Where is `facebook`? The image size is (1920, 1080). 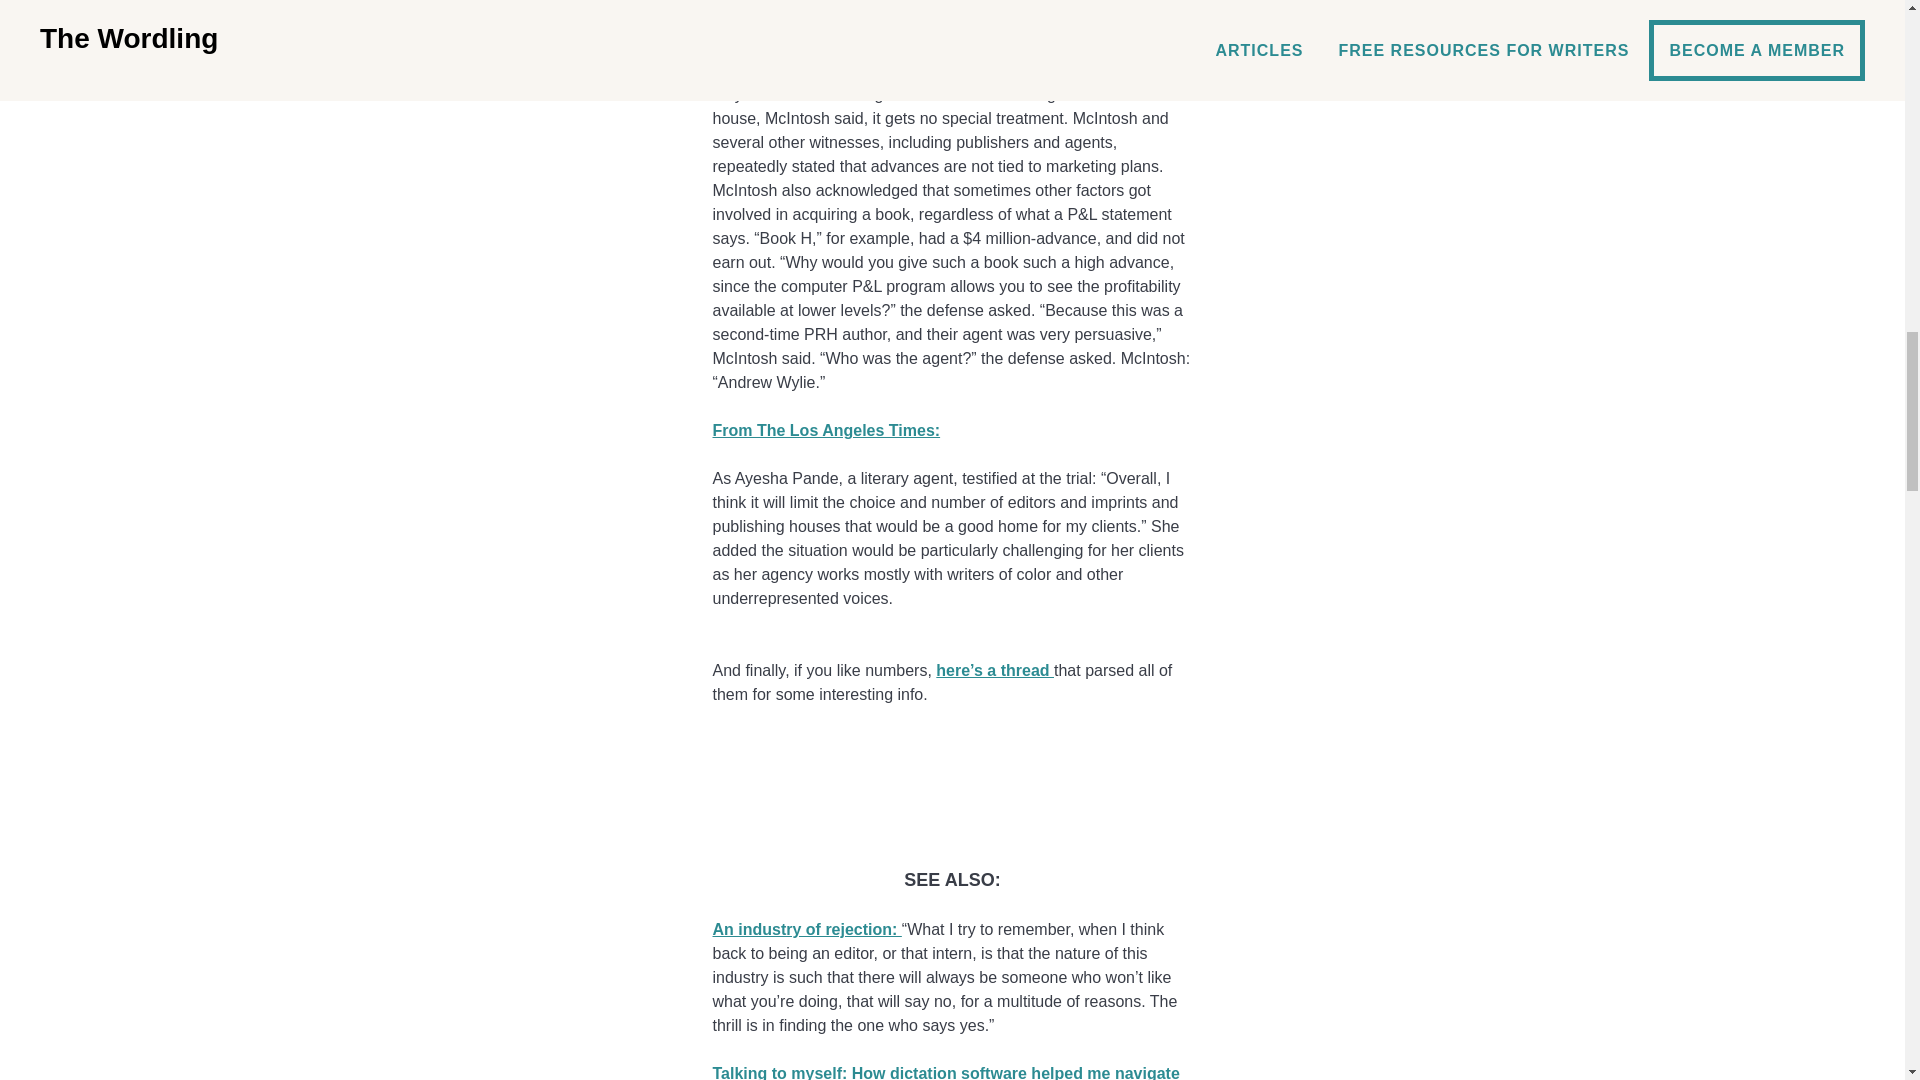 facebook is located at coordinates (952, 742).